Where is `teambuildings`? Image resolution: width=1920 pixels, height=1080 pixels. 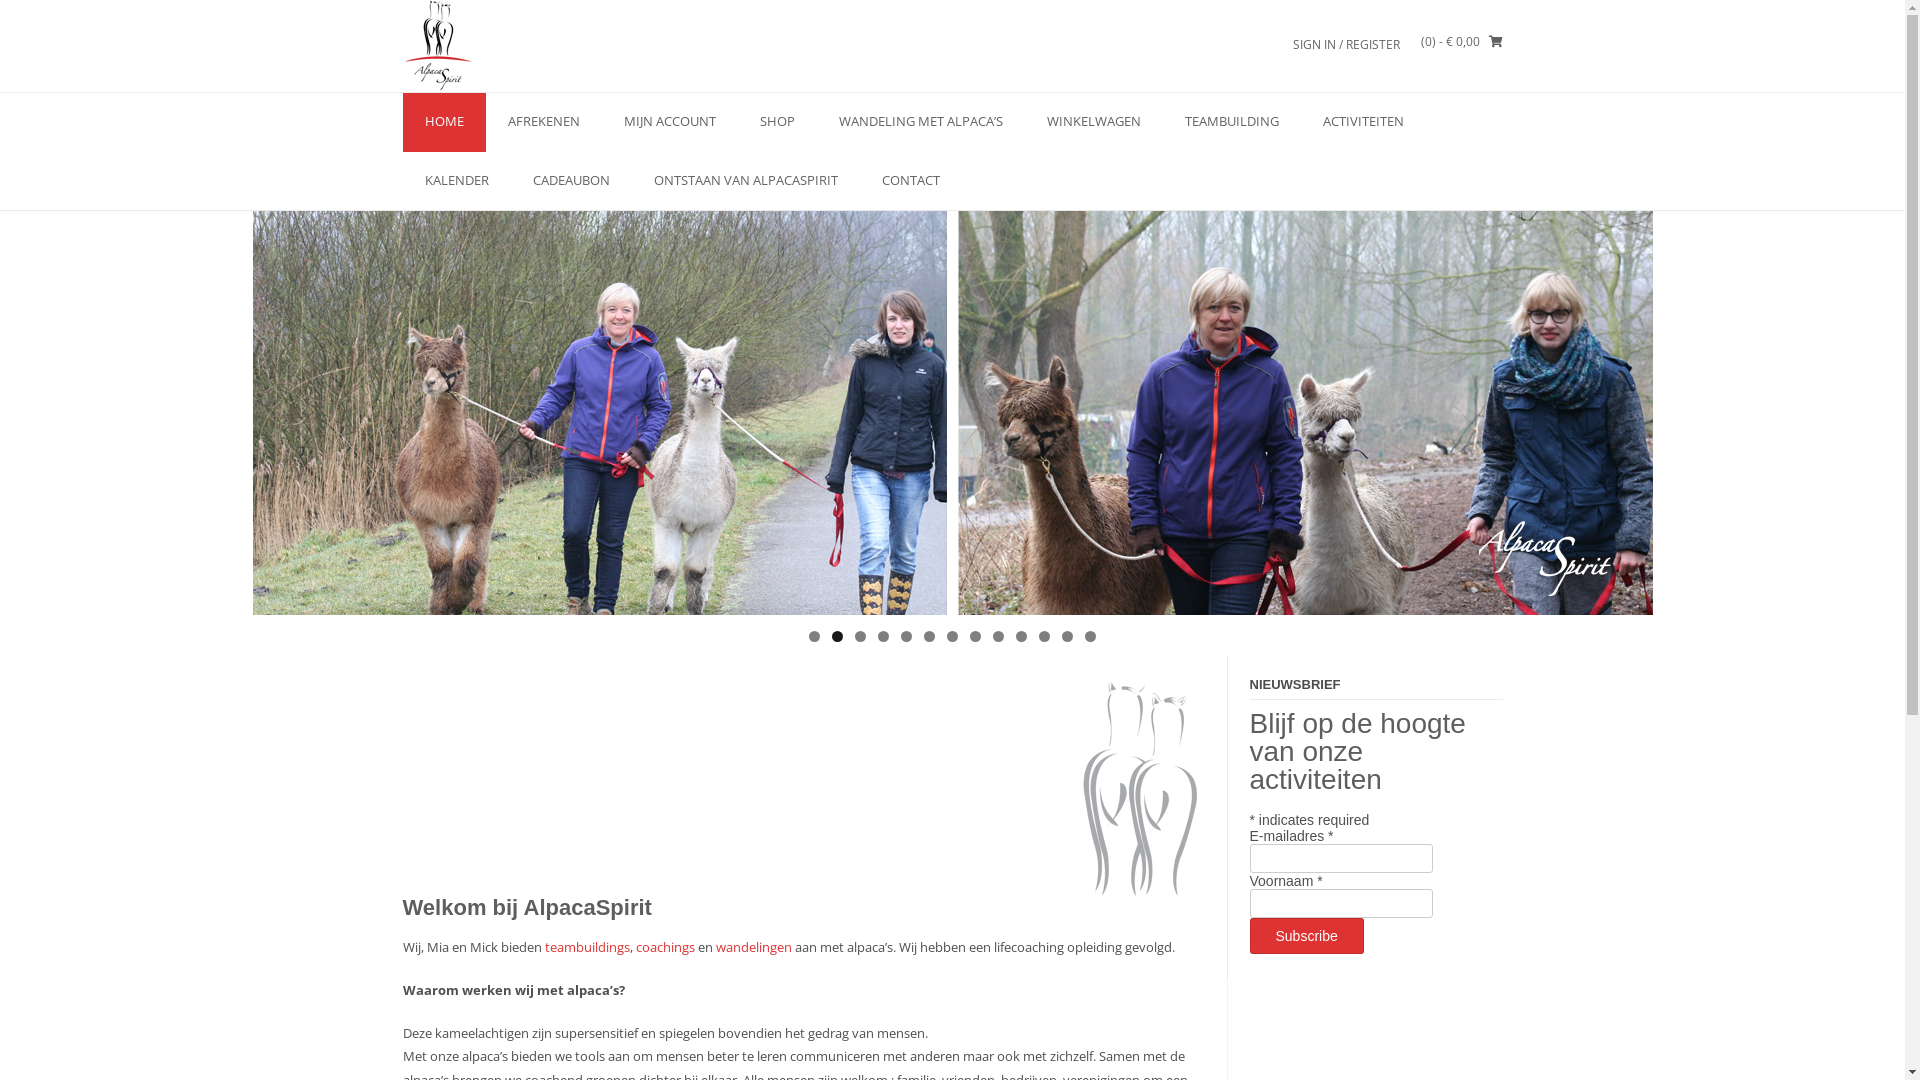 teambuildings is located at coordinates (586, 947).